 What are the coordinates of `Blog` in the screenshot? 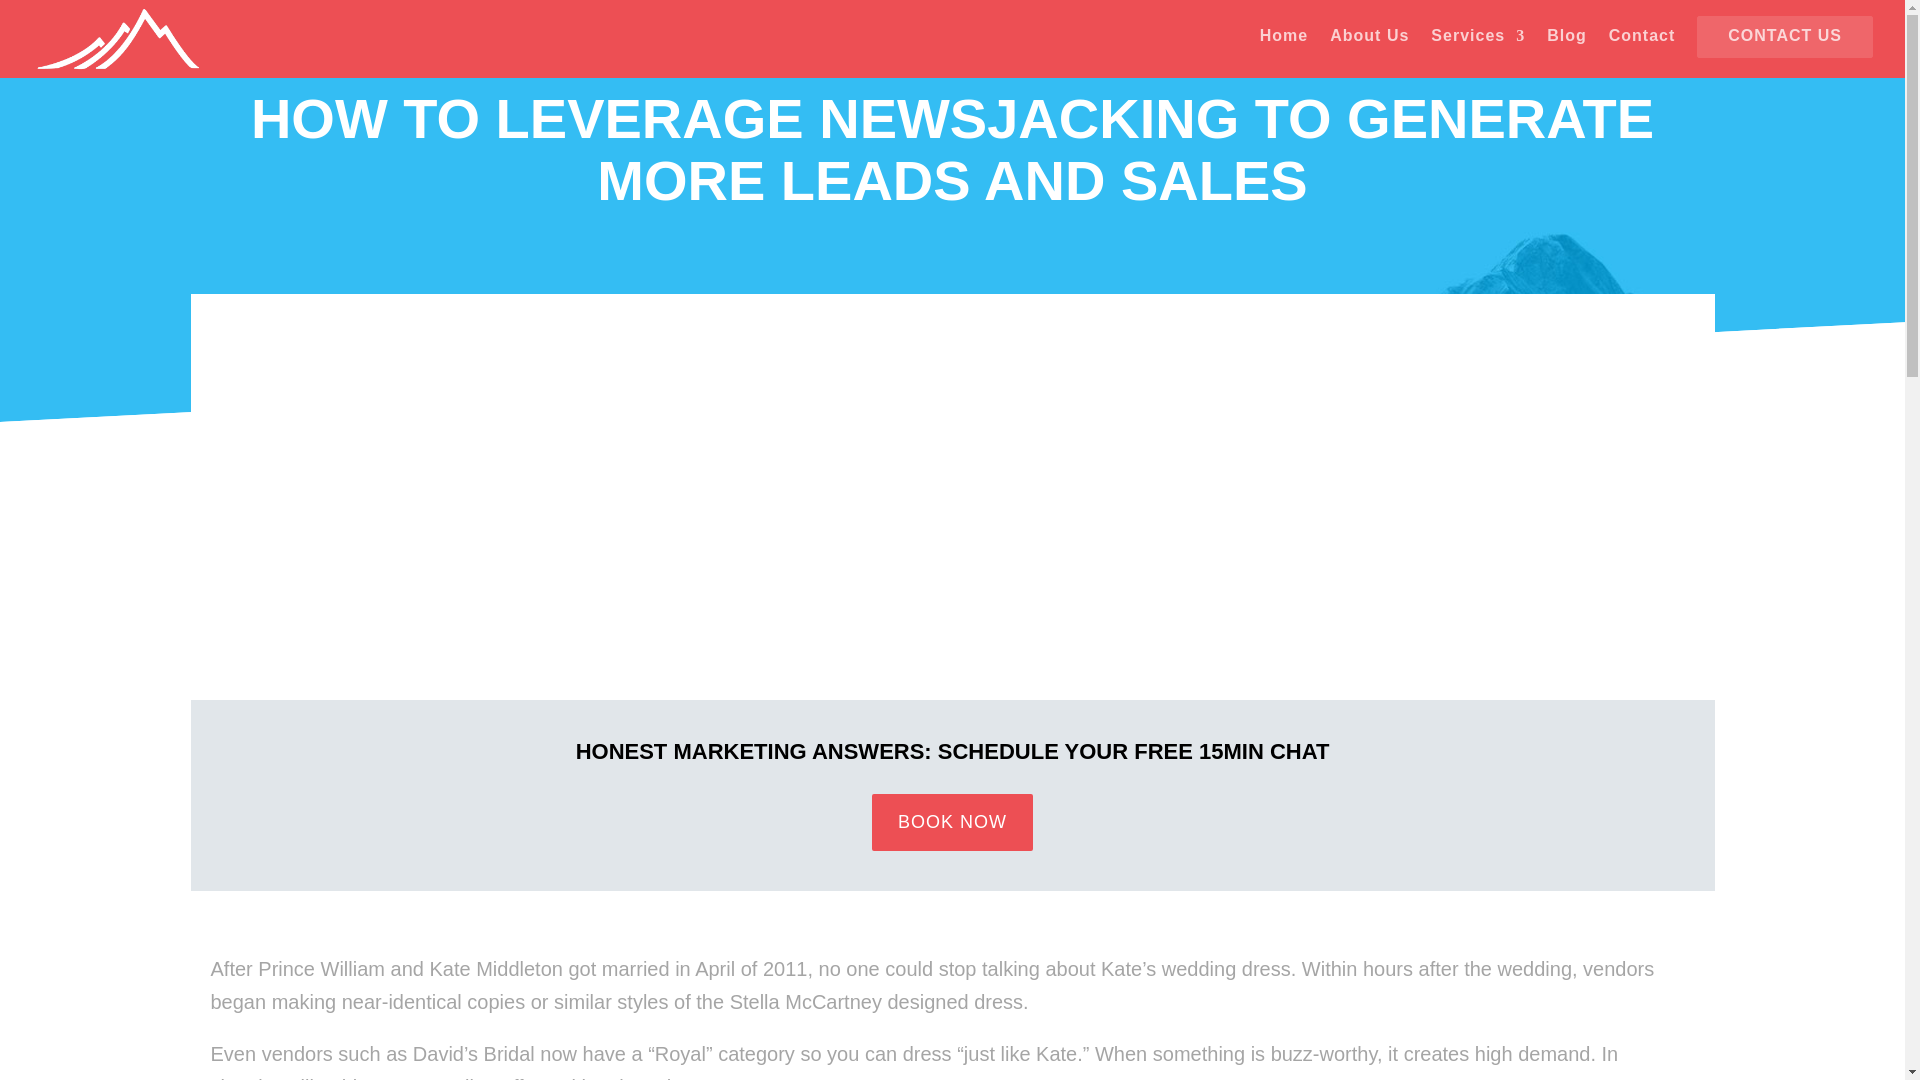 It's located at (1567, 45).